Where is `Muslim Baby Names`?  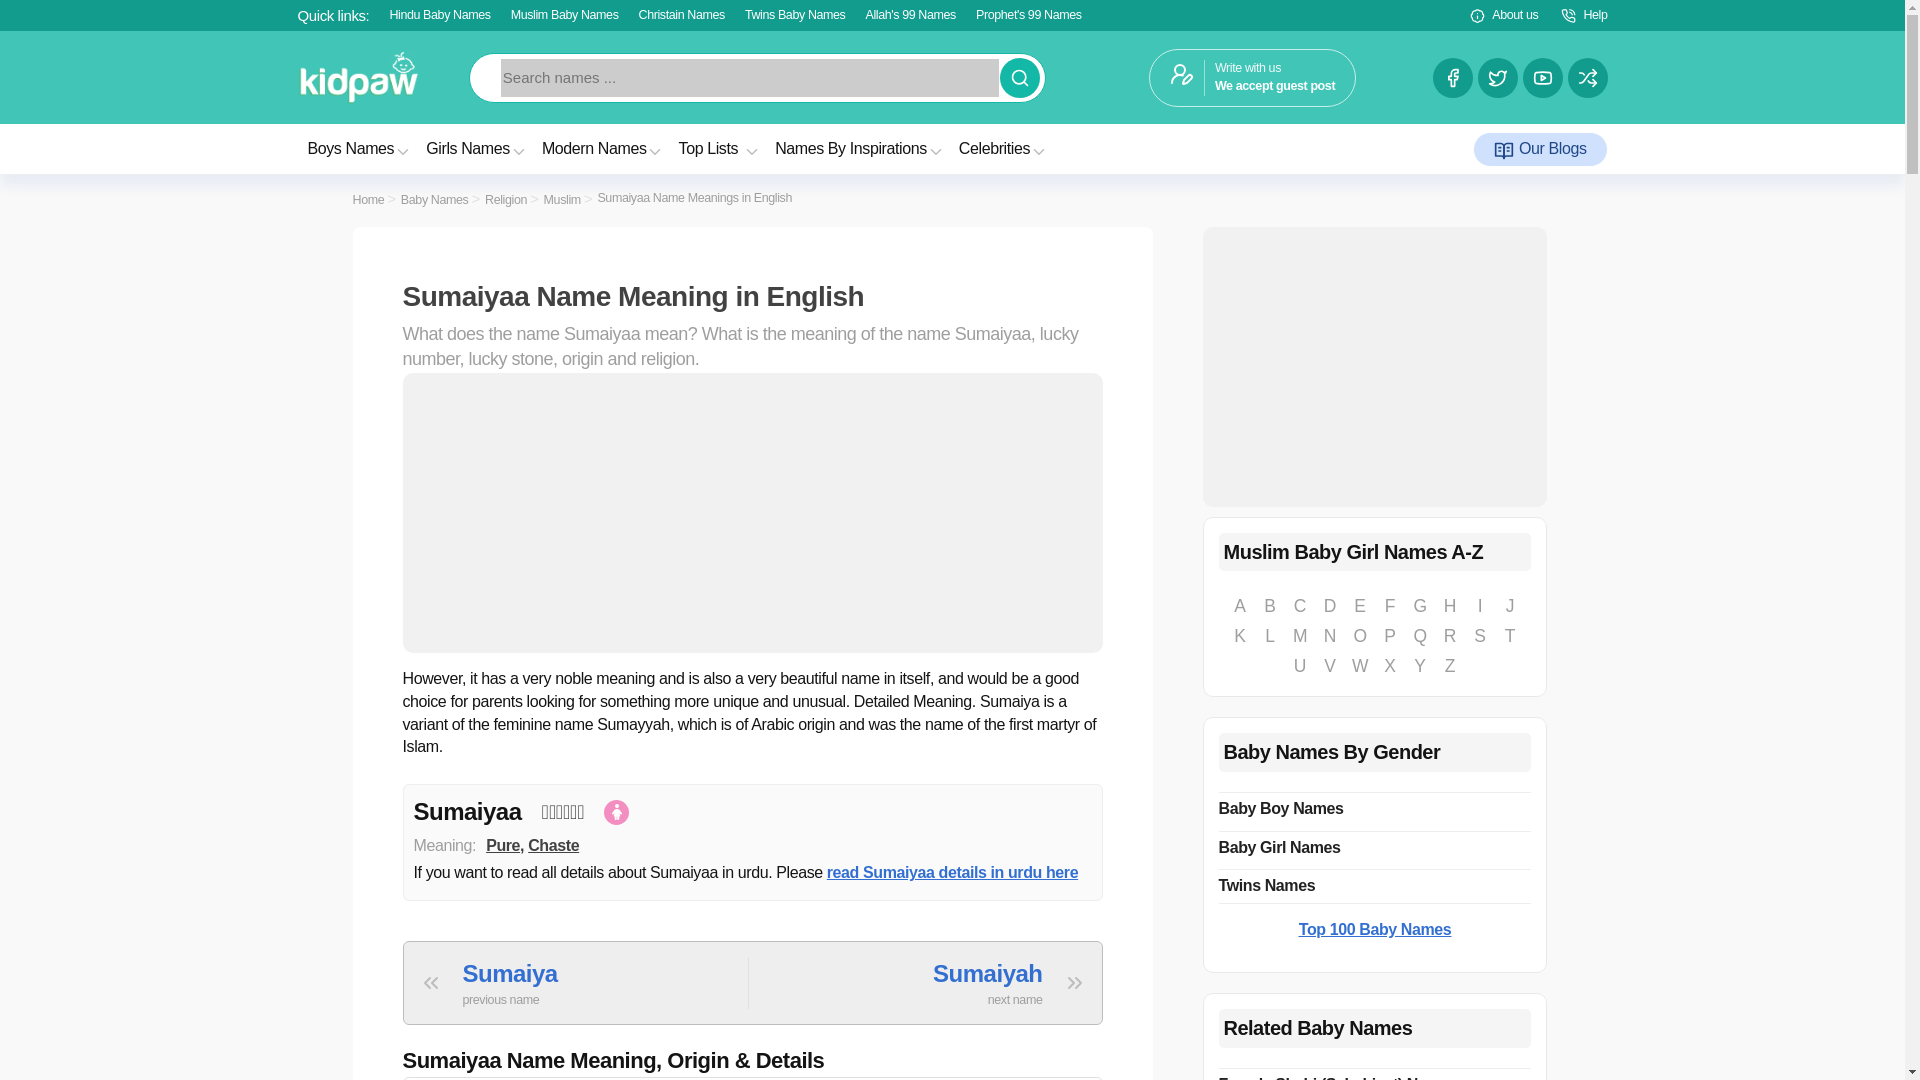 Muslim Baby Names is located at coordinates (564, 15).